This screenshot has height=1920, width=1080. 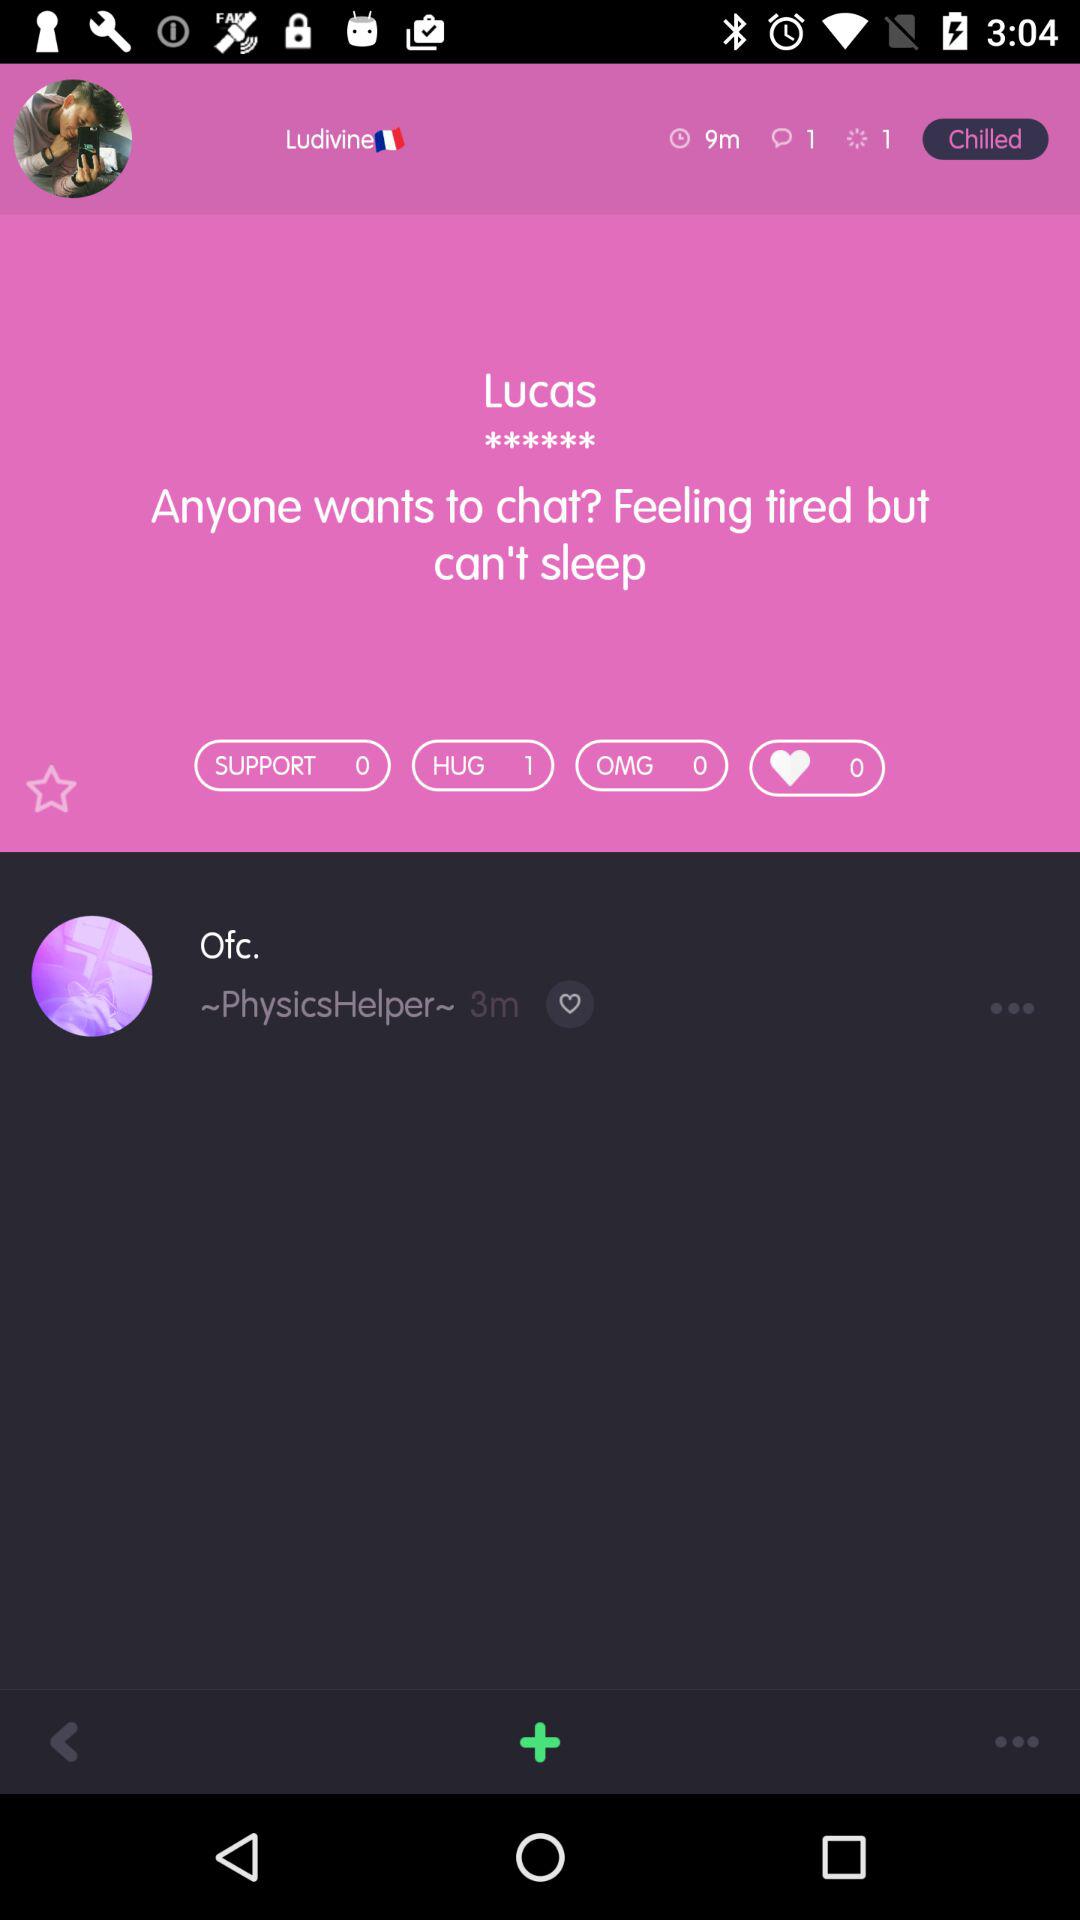 What do you see at coordinates (72, 138) in the screenshot?
I see `press the icon above lucas anyone wants item` at bounding box center [72, 138].